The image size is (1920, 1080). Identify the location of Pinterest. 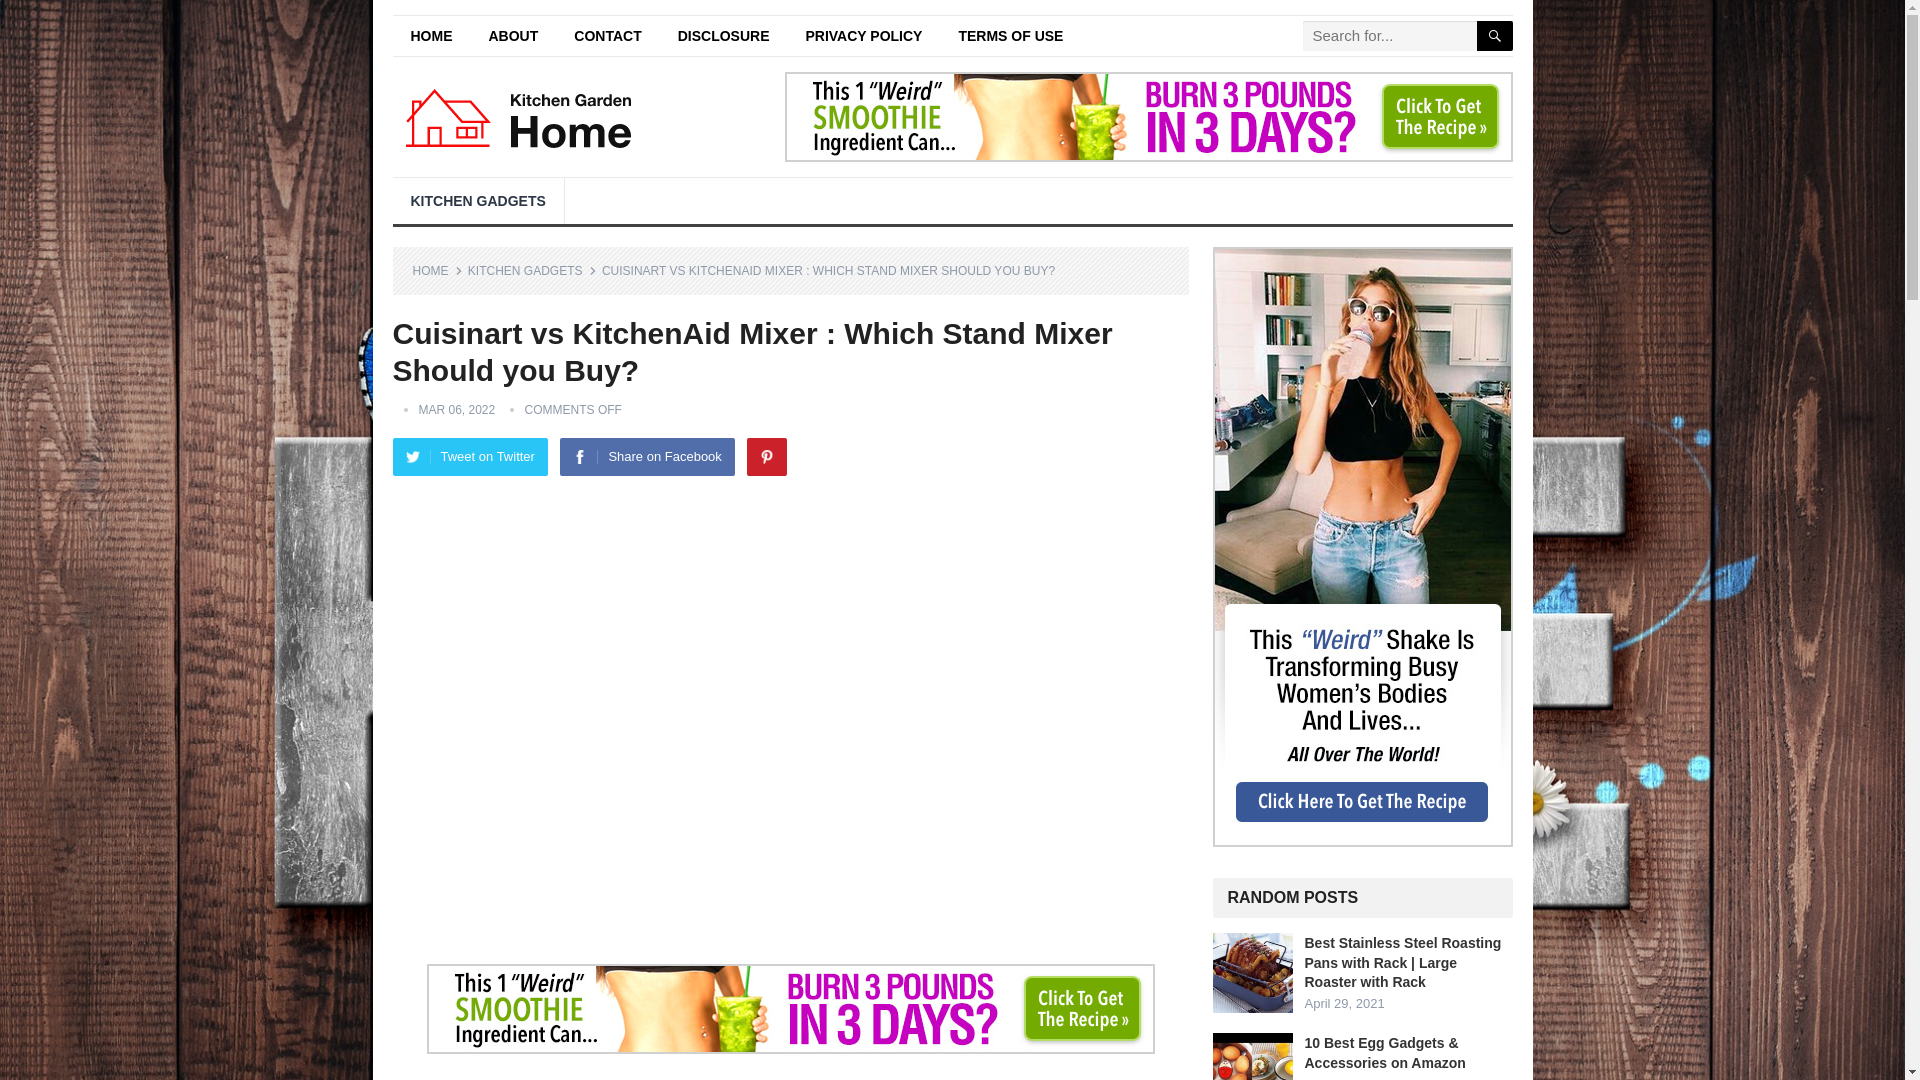
(766, 457).